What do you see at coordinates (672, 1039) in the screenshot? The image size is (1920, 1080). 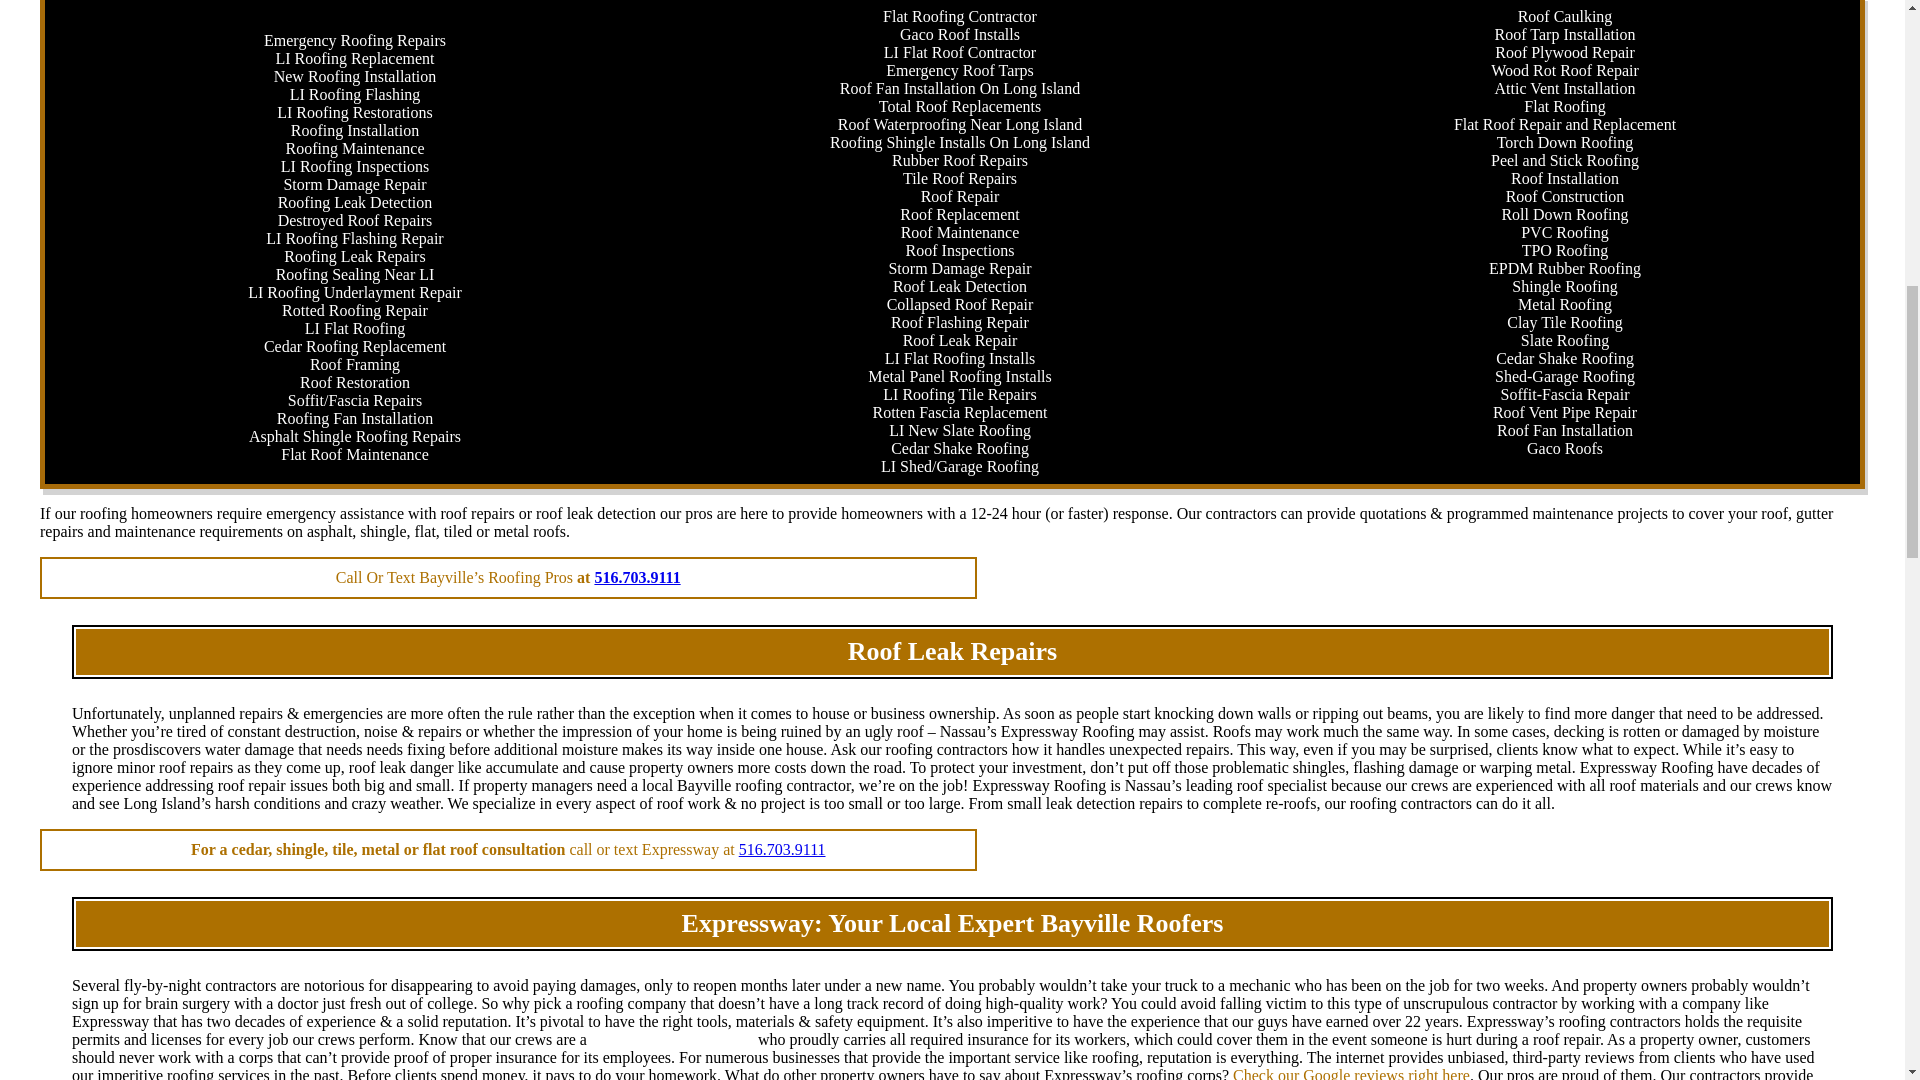 I see `high quality roof installer` at bounding box center [672, 1039].